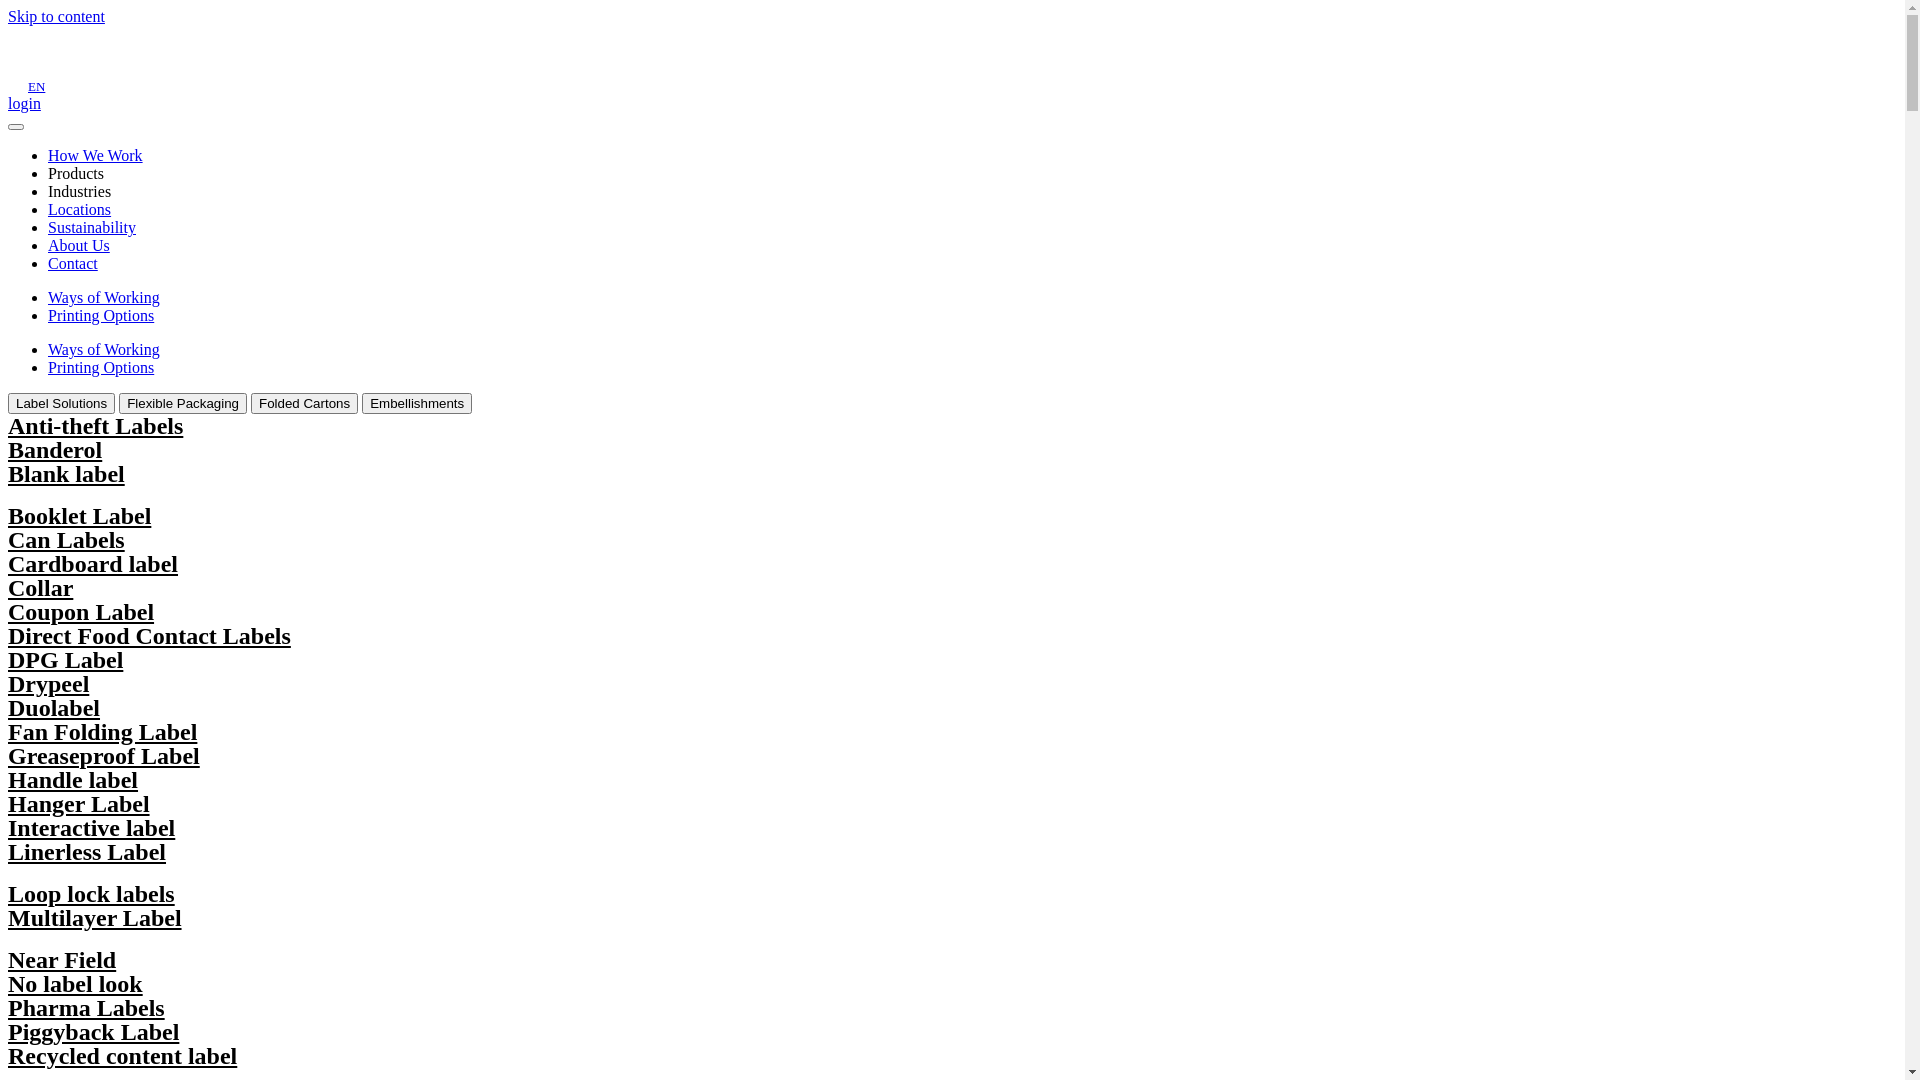 This screenshot has width=1920, height=1080. I want to click on EN, so click(36, 86).